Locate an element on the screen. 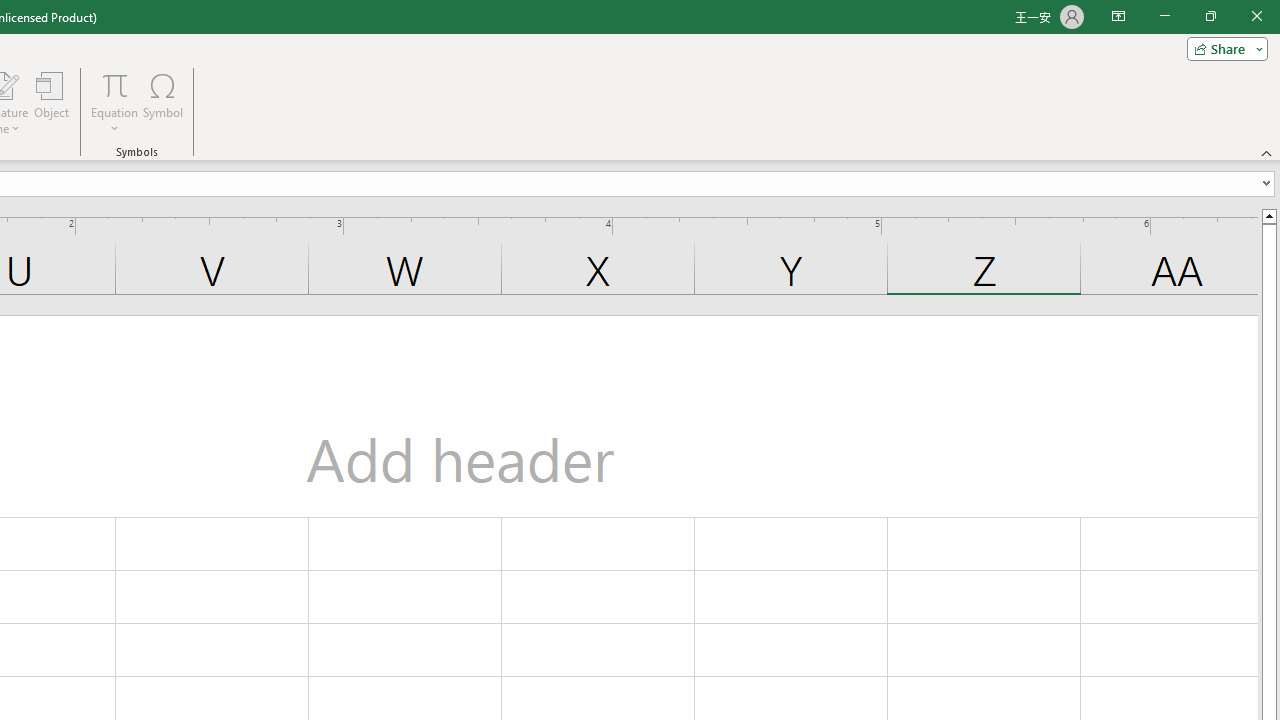 The height and width of the screenshot is (720, 1280). Object... is located at coordinates (51, 102).